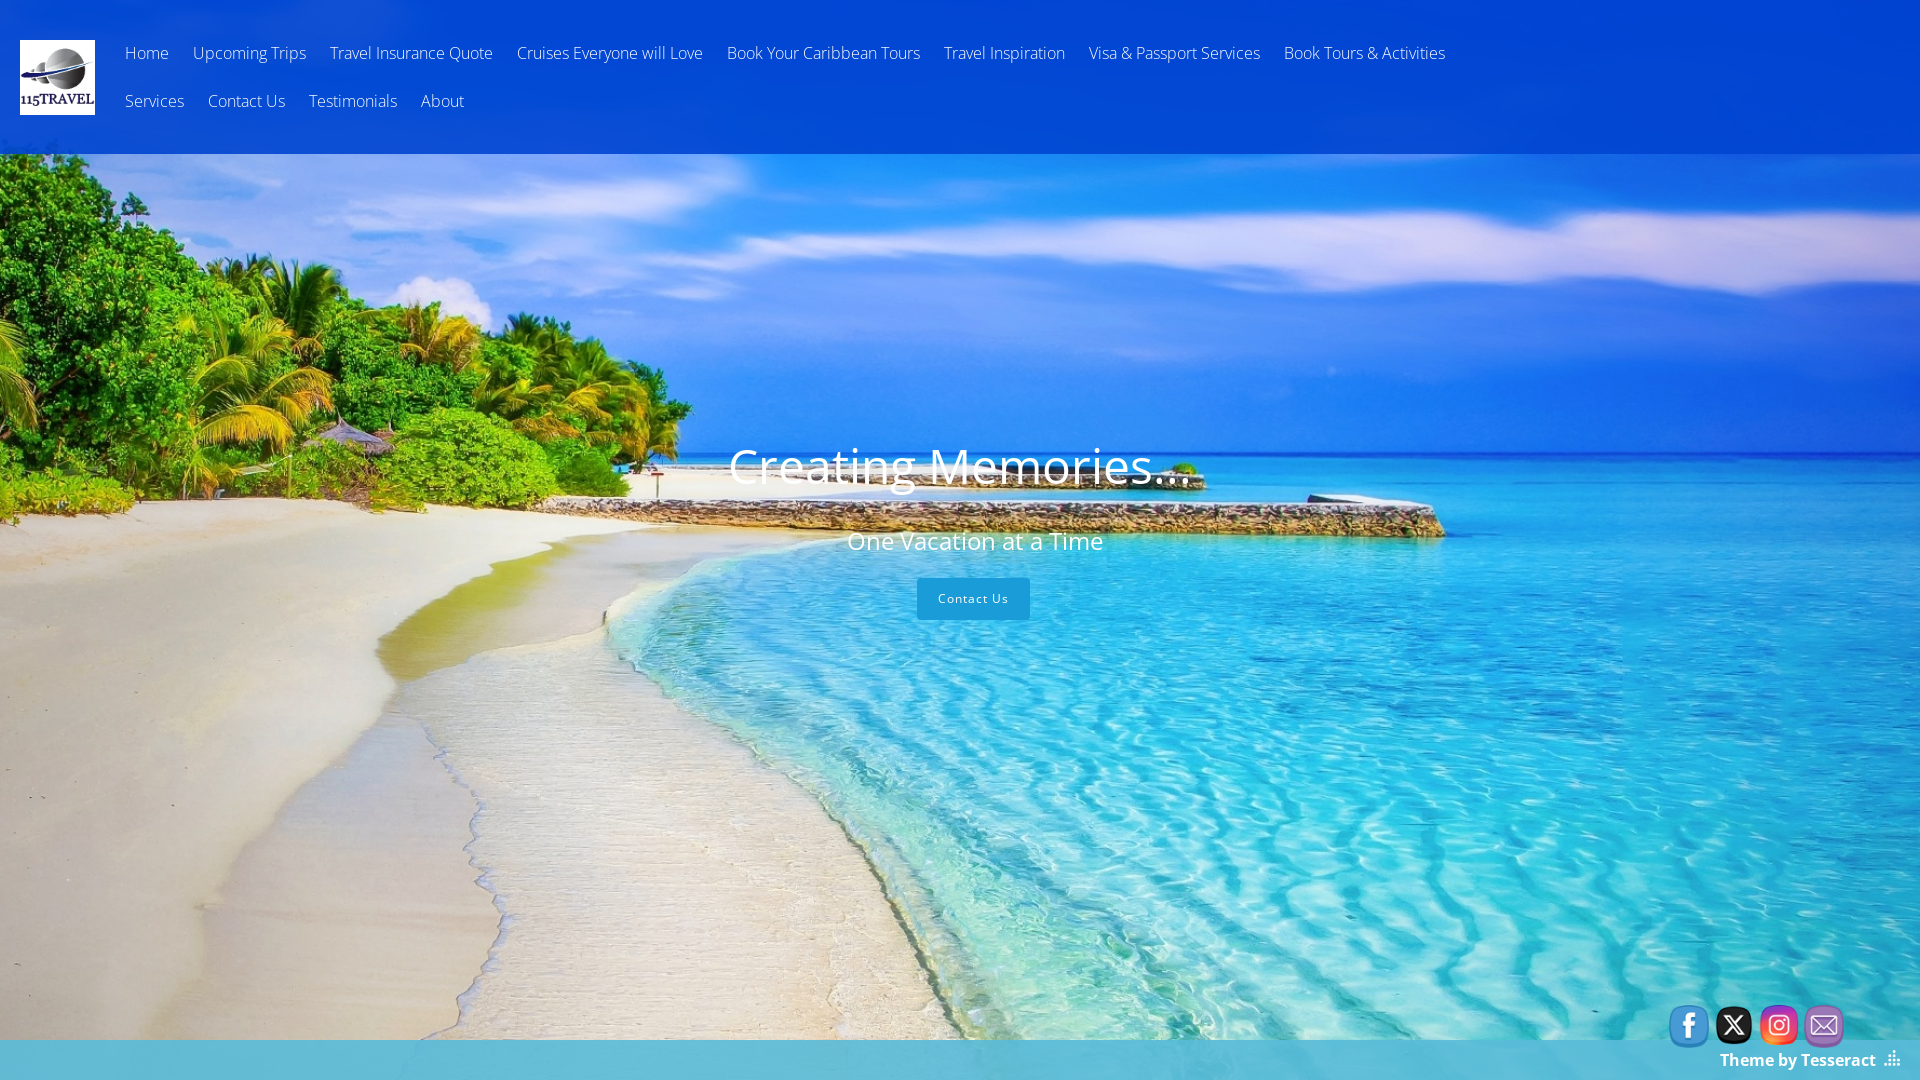 The width and height of the screenshot is (1920, 1080). What do you see at coordinates (1824, 1026) in the screenshot?
I see `Follow by Email` at bounding box center [1824, 1026].